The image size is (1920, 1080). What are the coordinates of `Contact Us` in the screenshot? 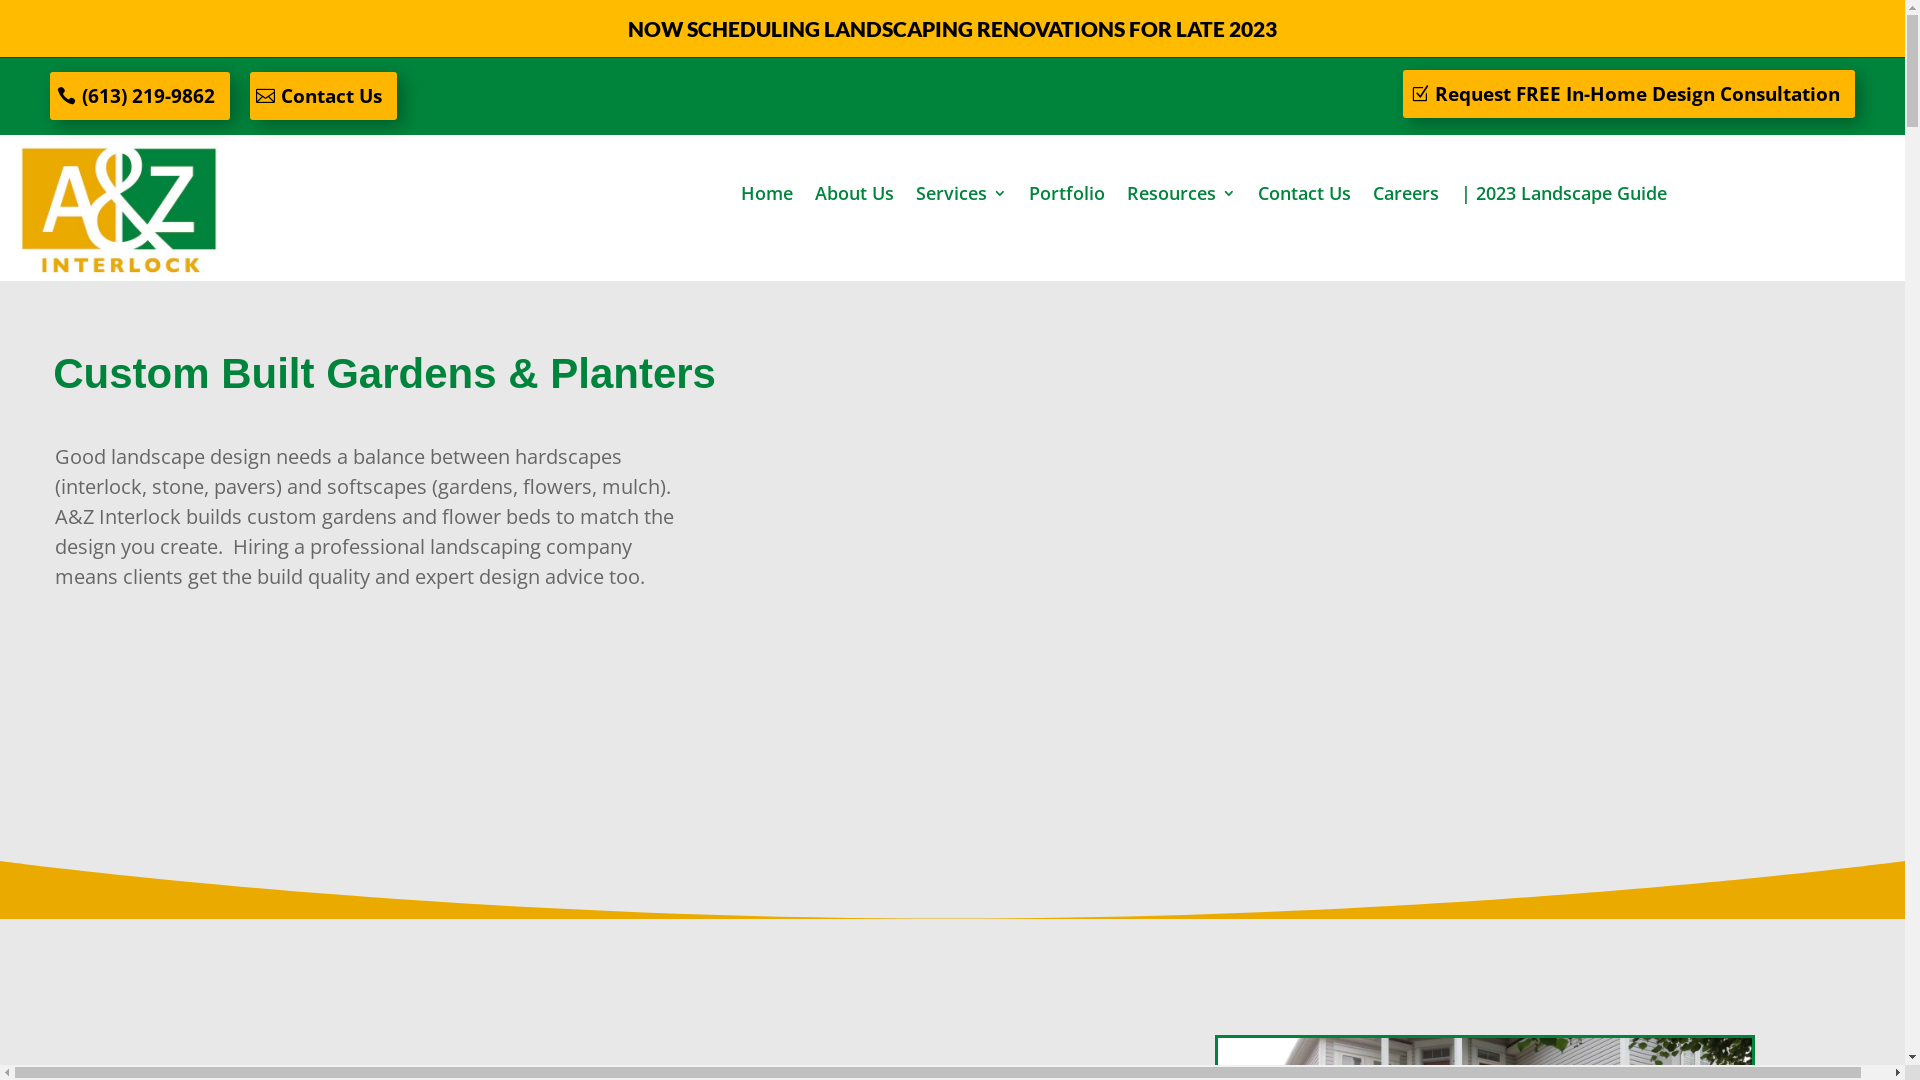 It's located at (1304, 197).